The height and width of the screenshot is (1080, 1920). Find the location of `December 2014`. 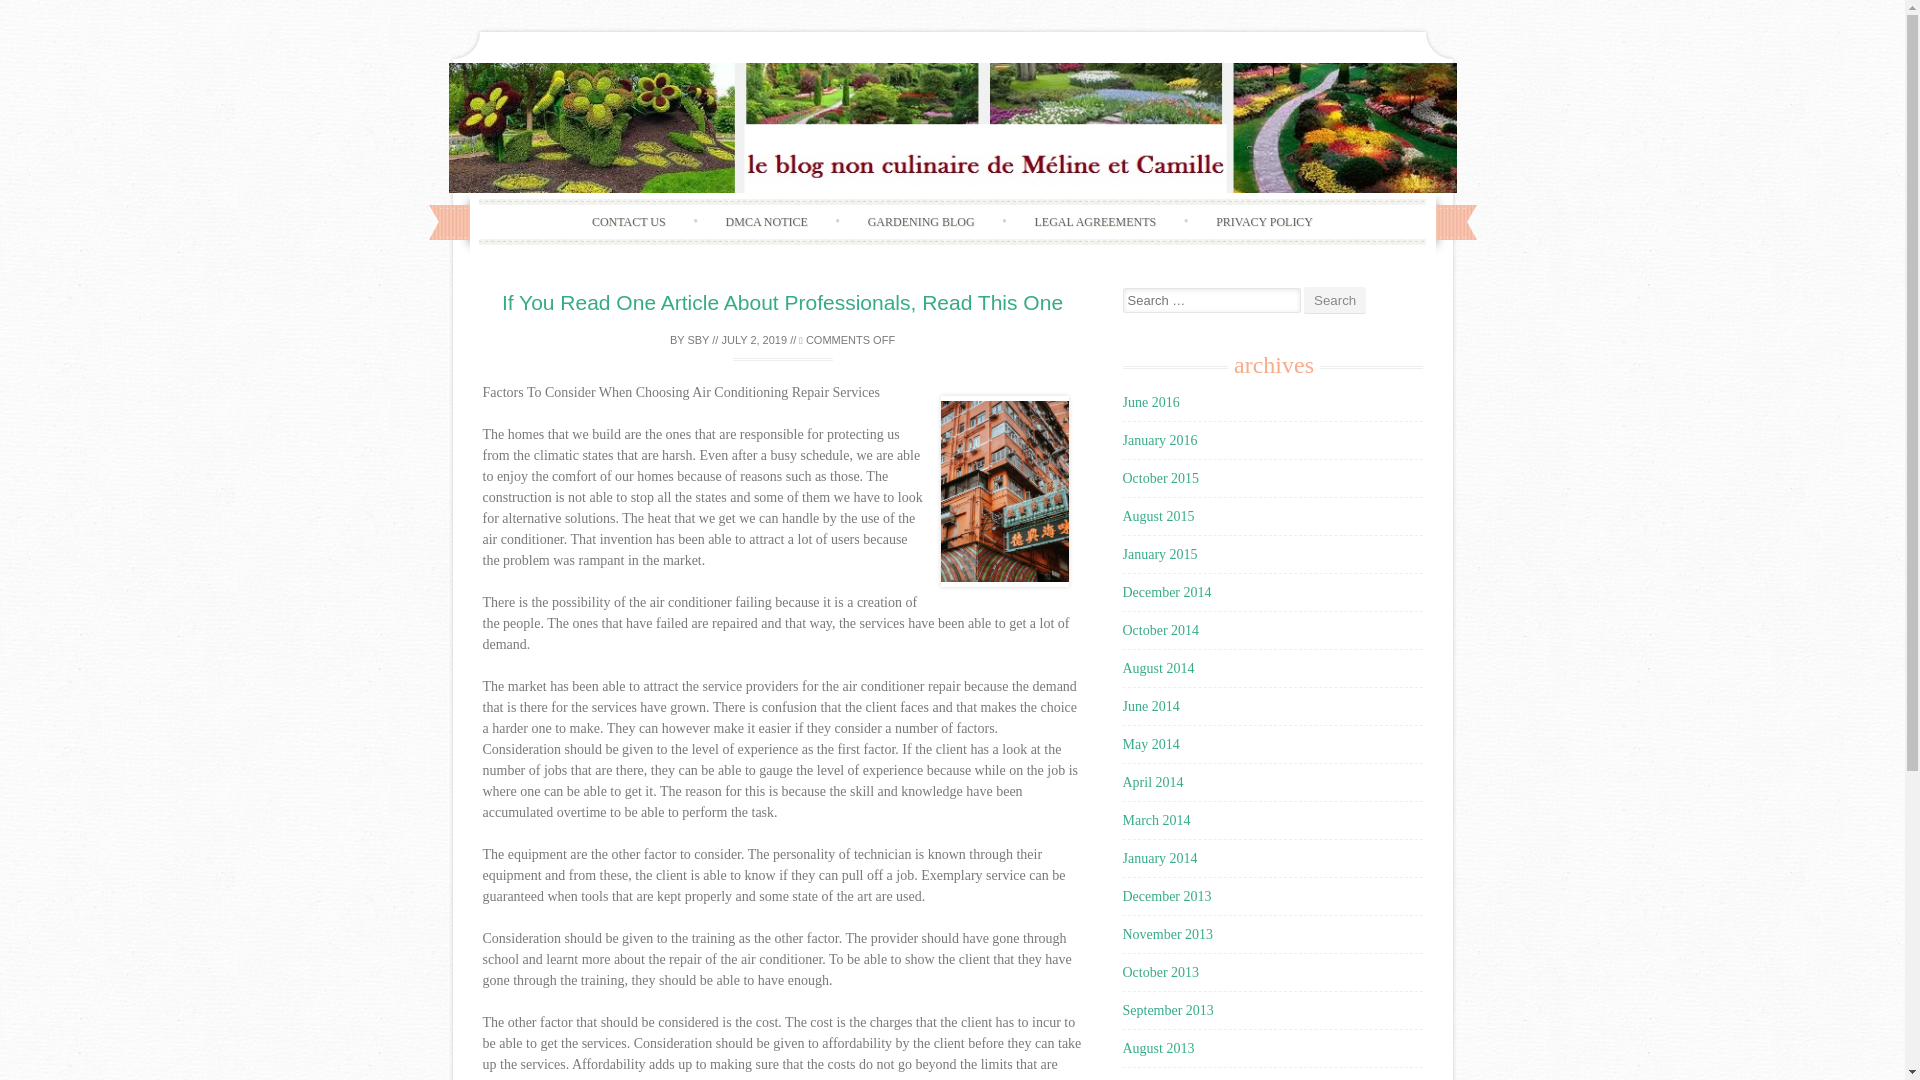

December 2014 is located at coordinates (1166, 592).